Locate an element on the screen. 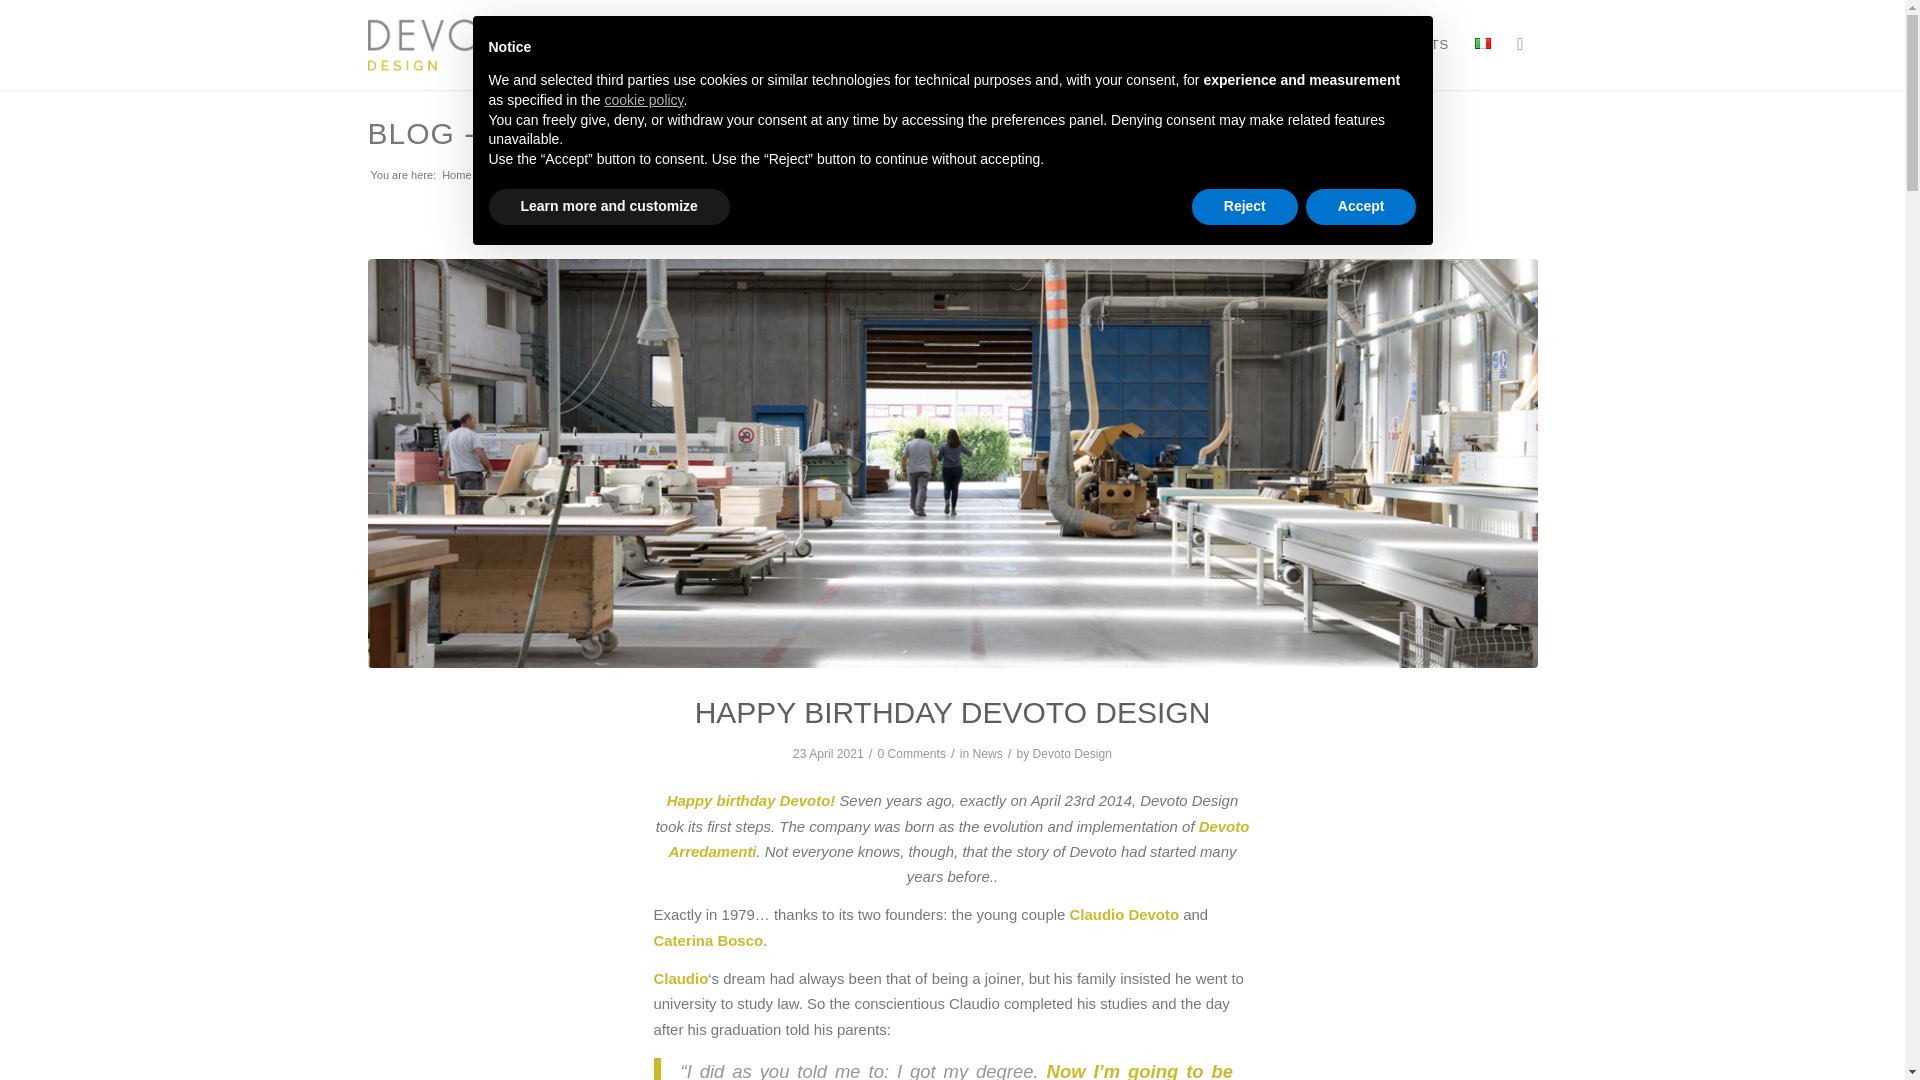  BLOG - LATEST NEWS is located at coordinates (536, 133).